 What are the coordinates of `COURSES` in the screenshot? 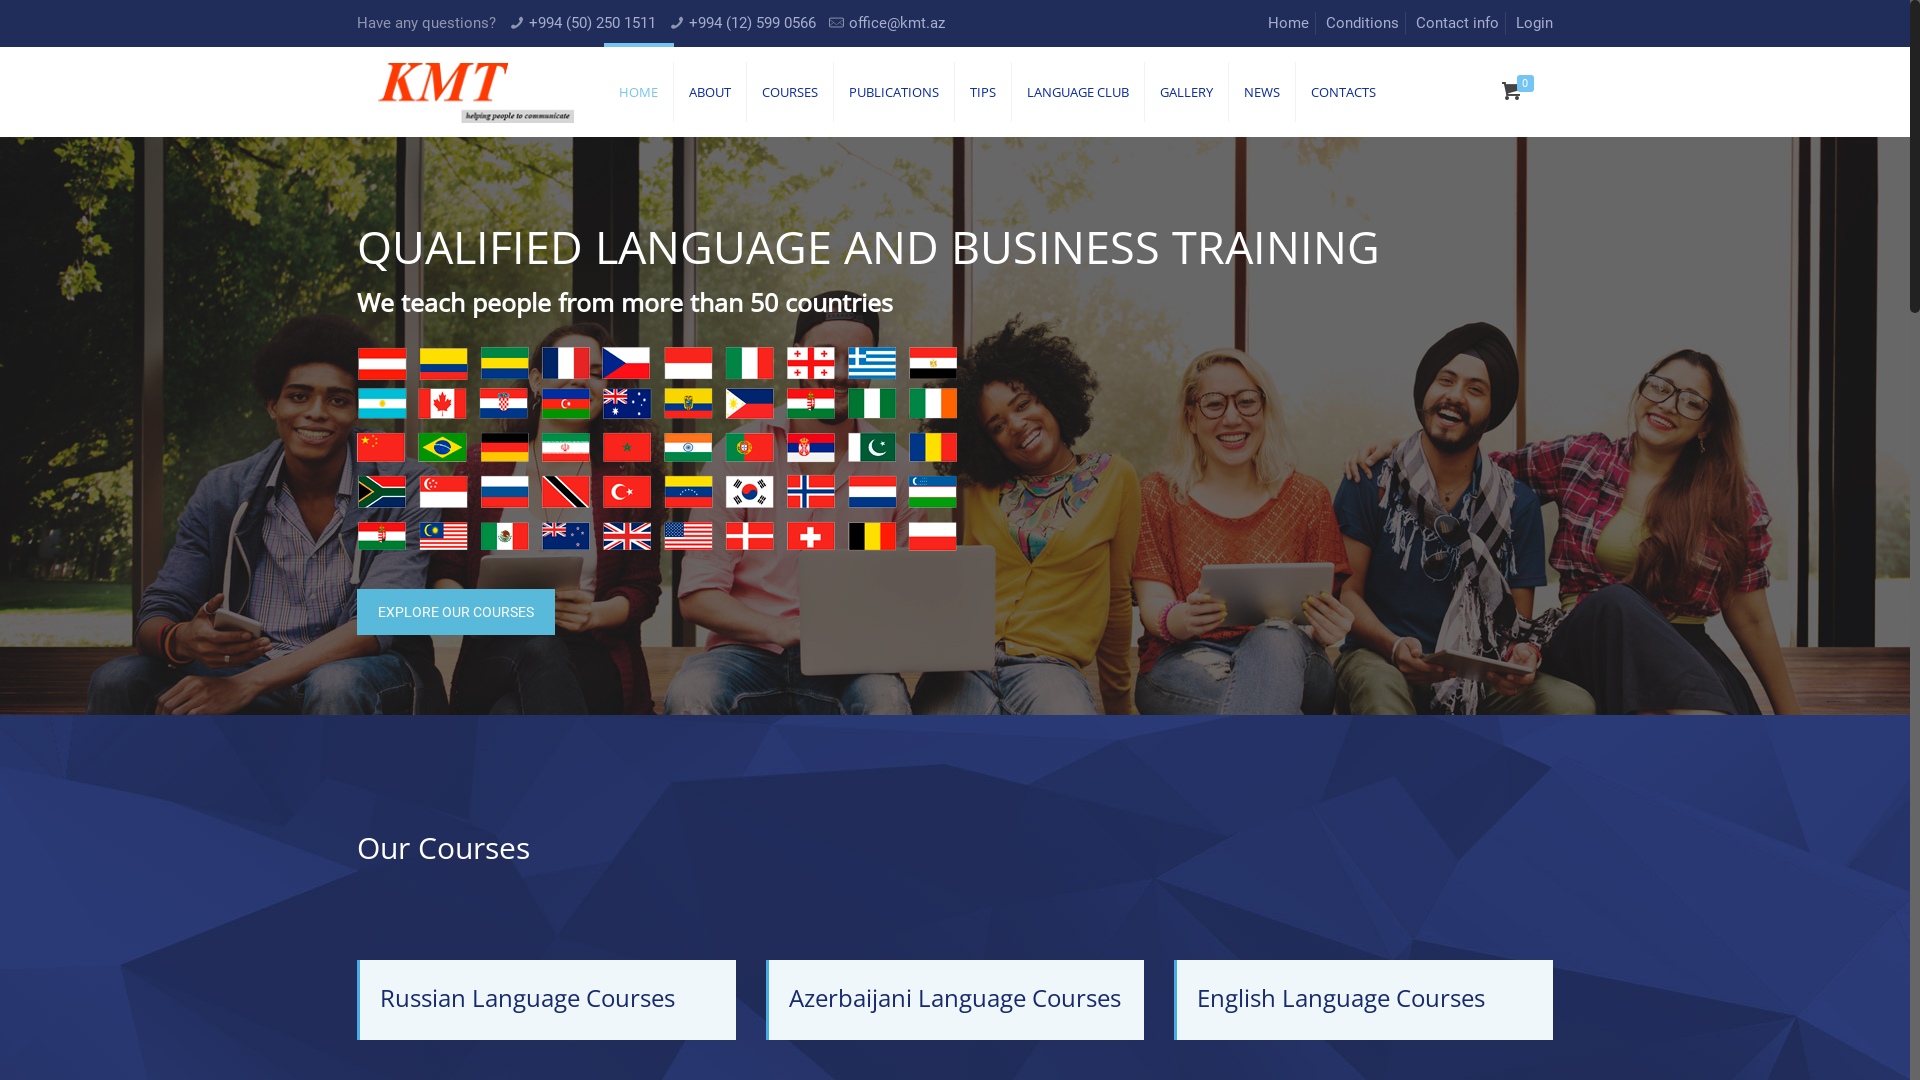 It's located at (790, 92).